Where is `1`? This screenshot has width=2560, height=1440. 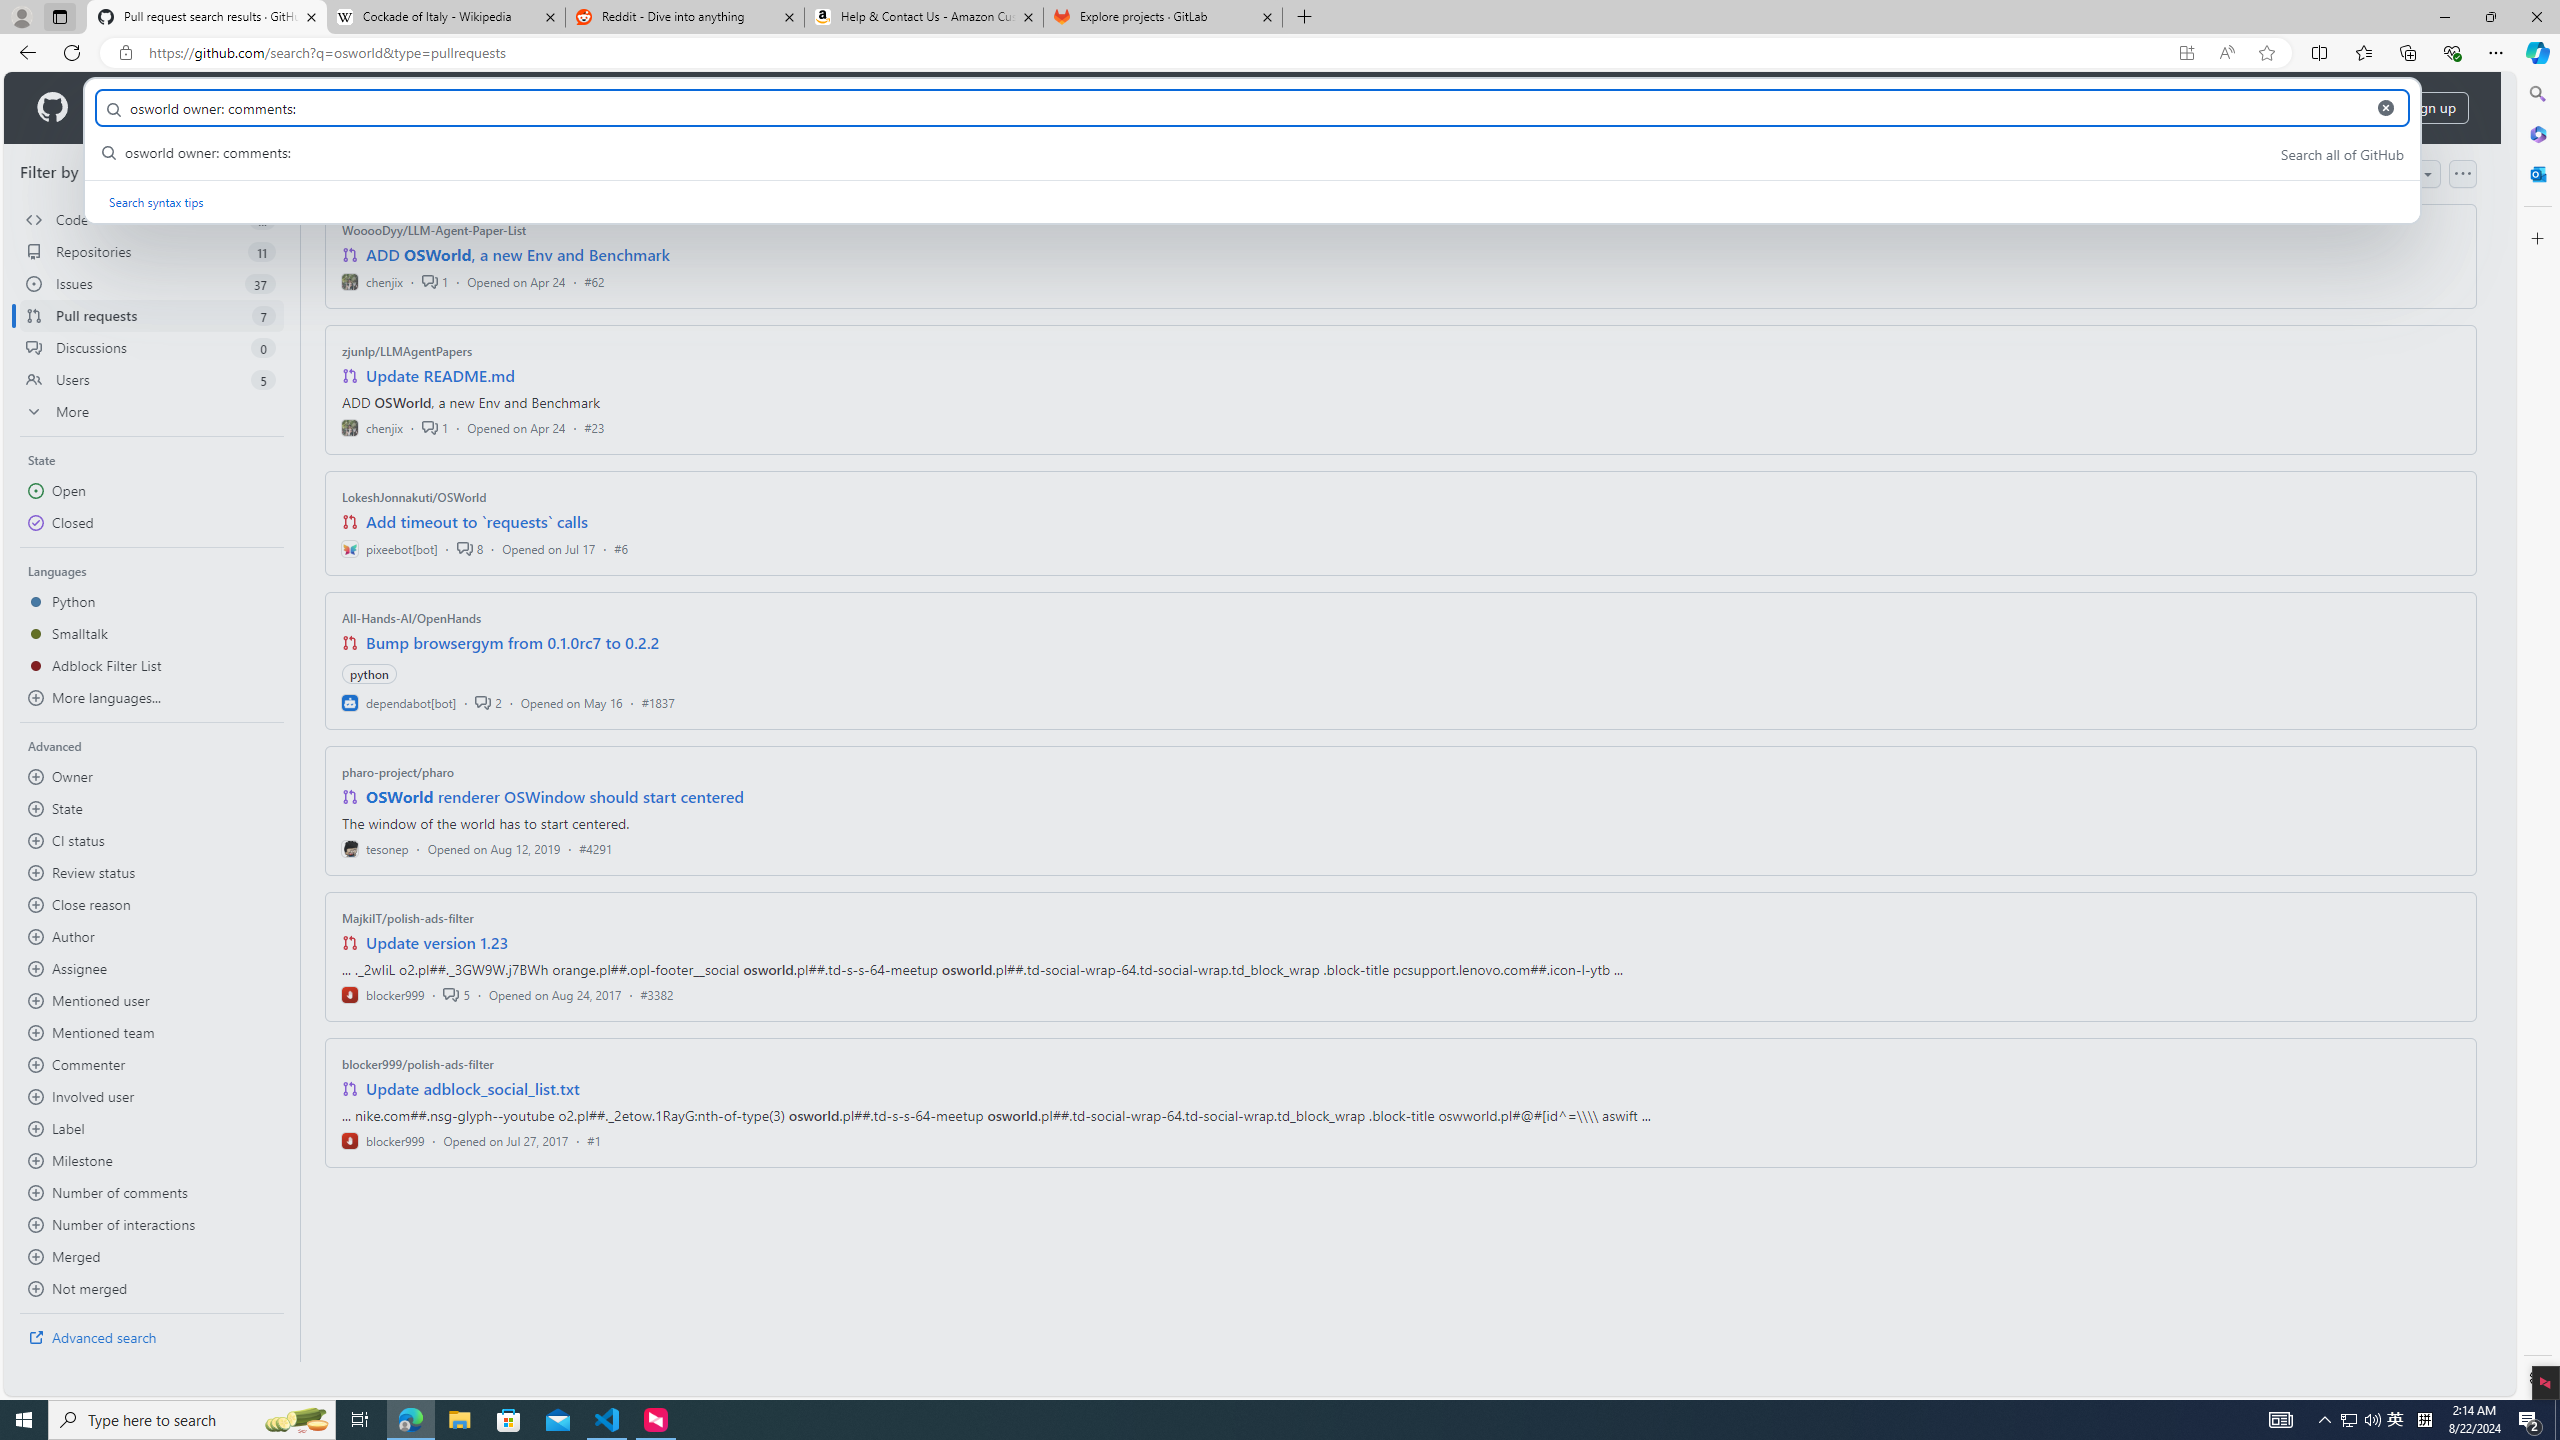
1 is located at coordinates (434, 426).